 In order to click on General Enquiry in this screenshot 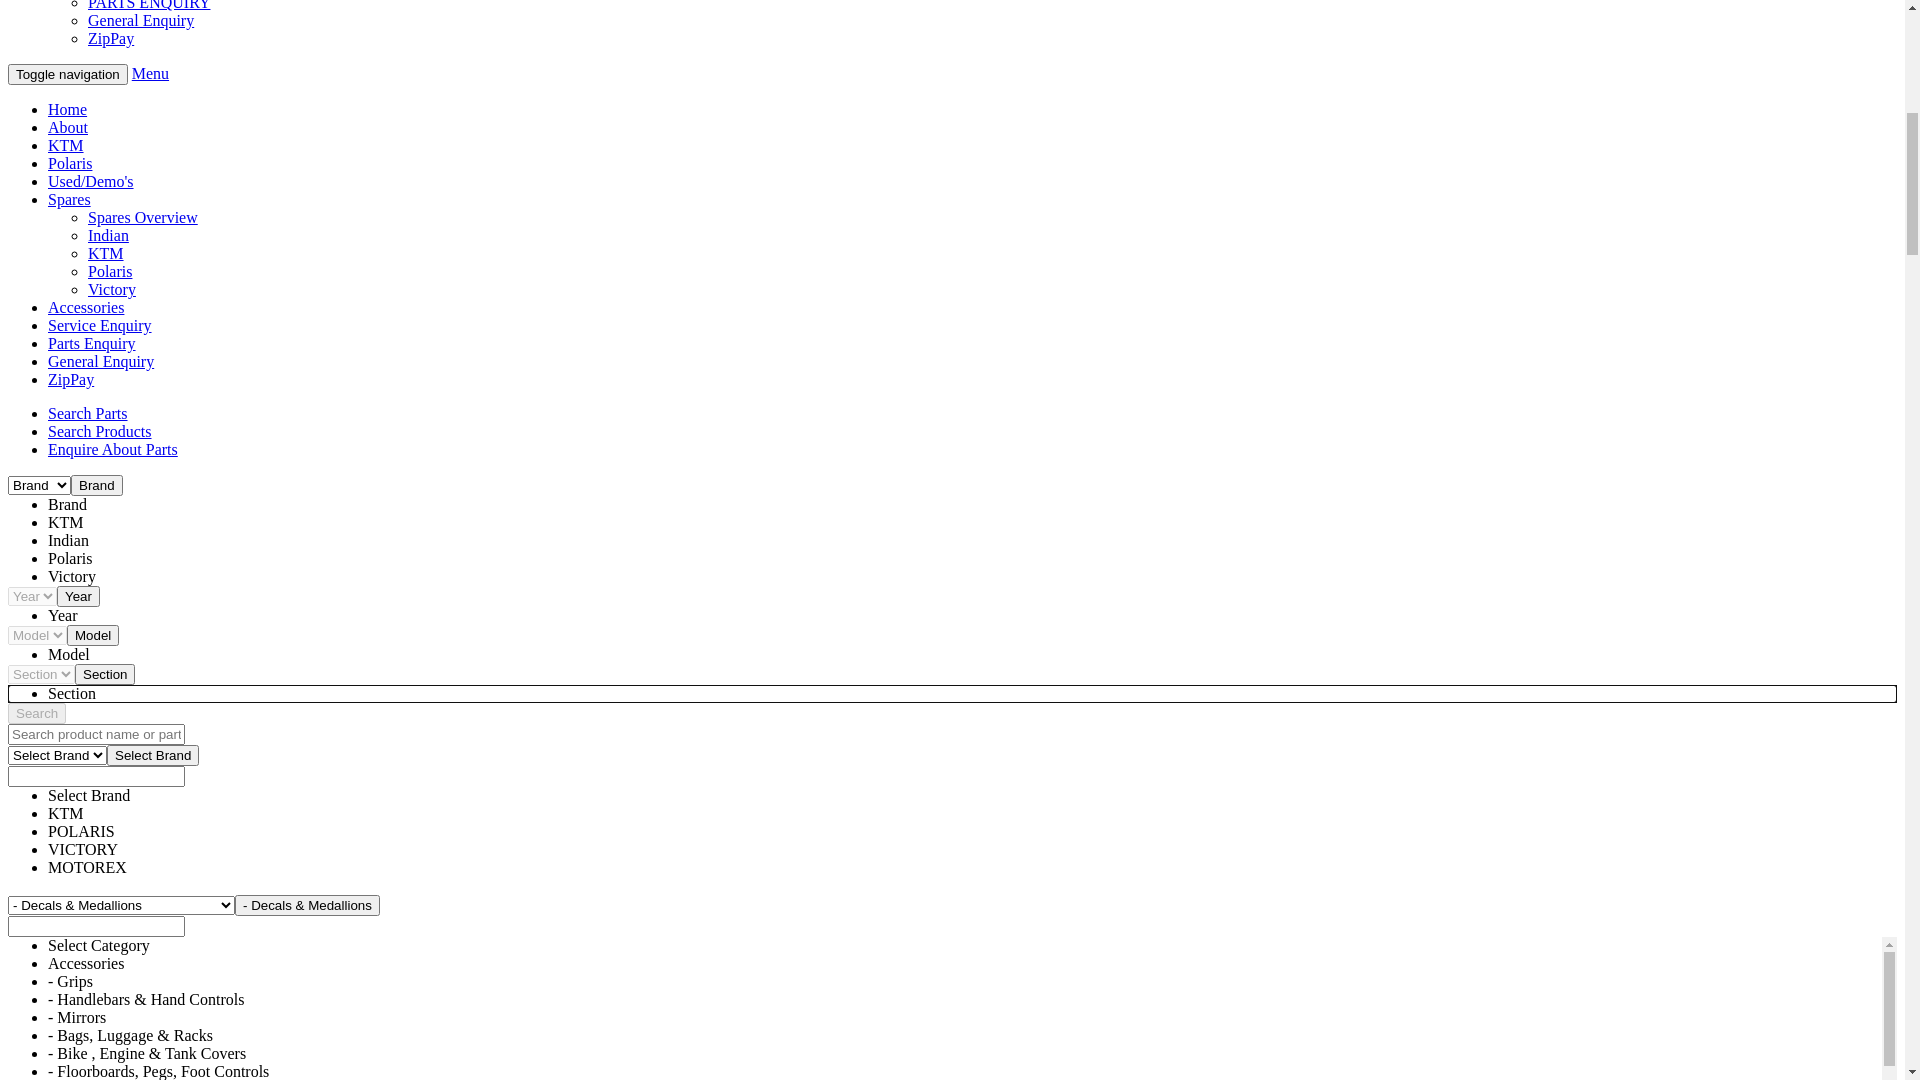, I will do `click(141, 770)`.